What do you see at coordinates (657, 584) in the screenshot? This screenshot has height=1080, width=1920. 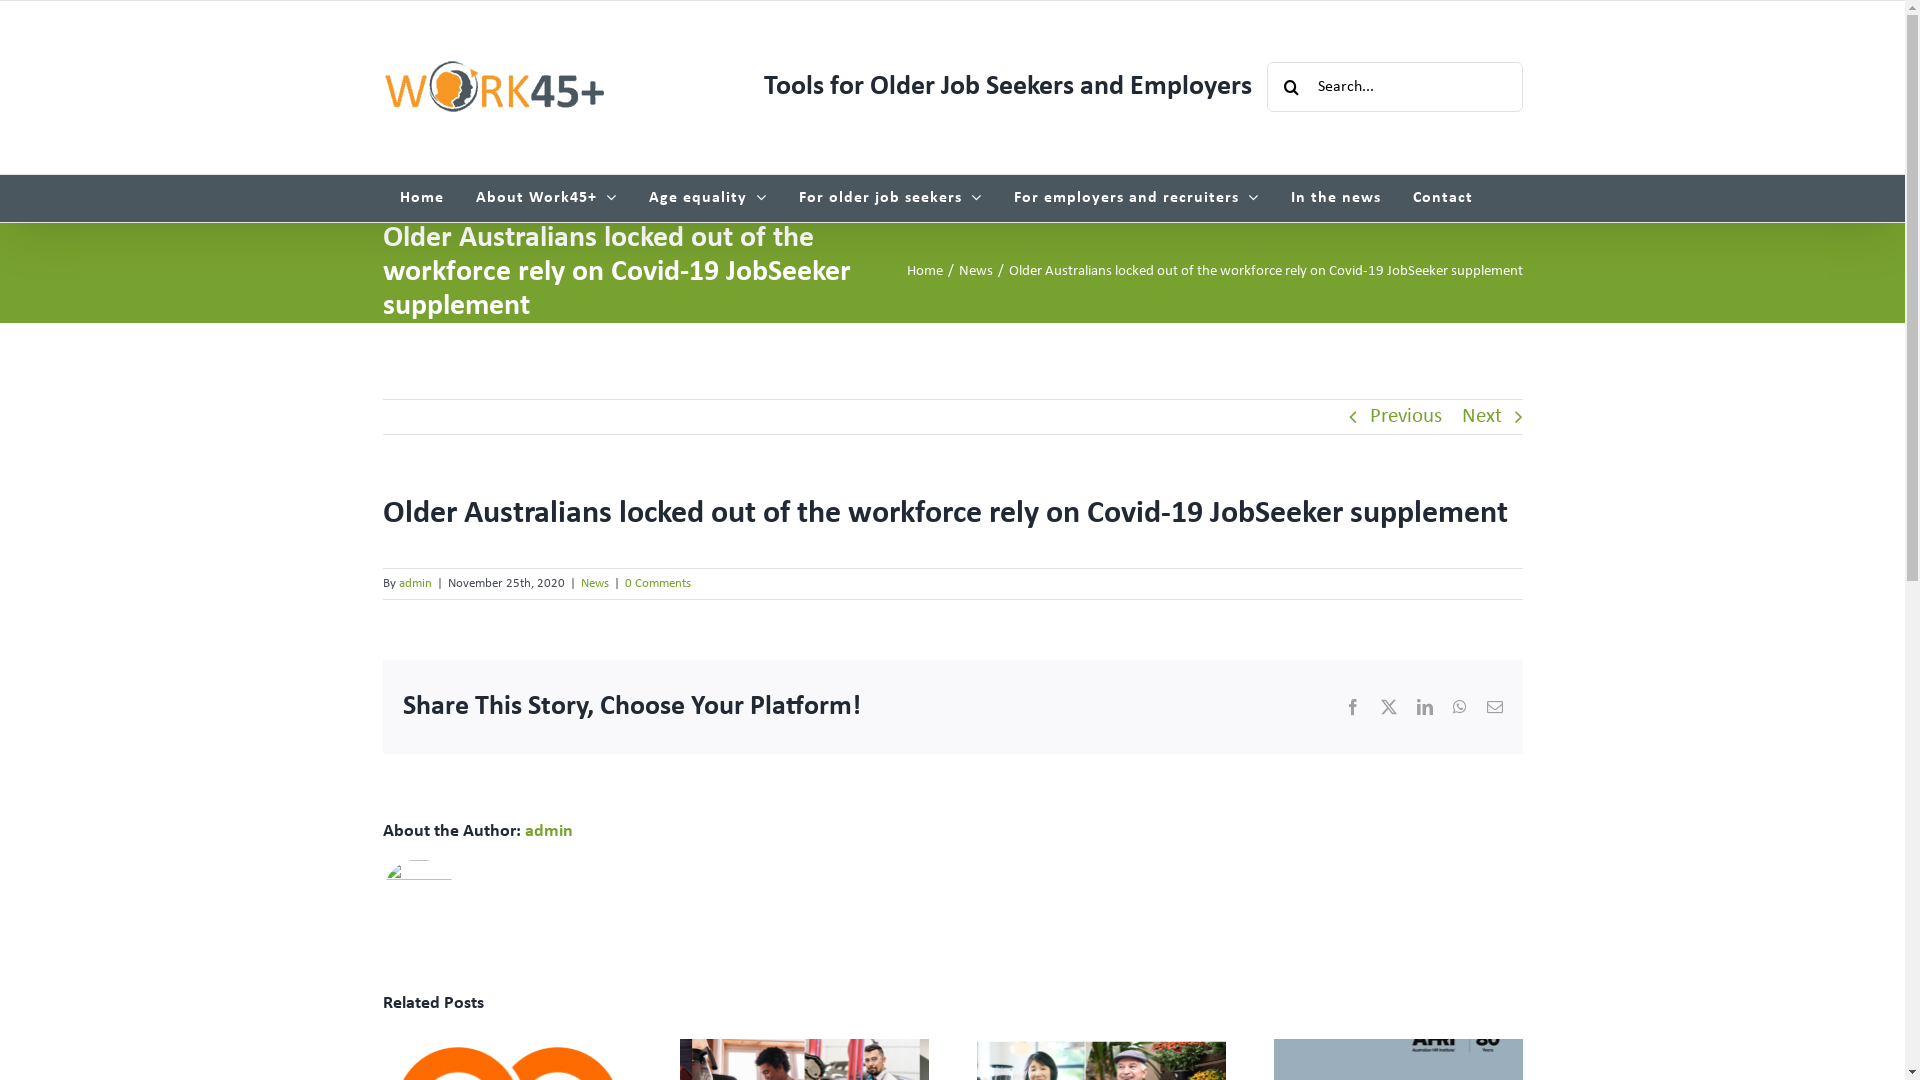 I see `0 Comments` at bounding box center [657, 584].